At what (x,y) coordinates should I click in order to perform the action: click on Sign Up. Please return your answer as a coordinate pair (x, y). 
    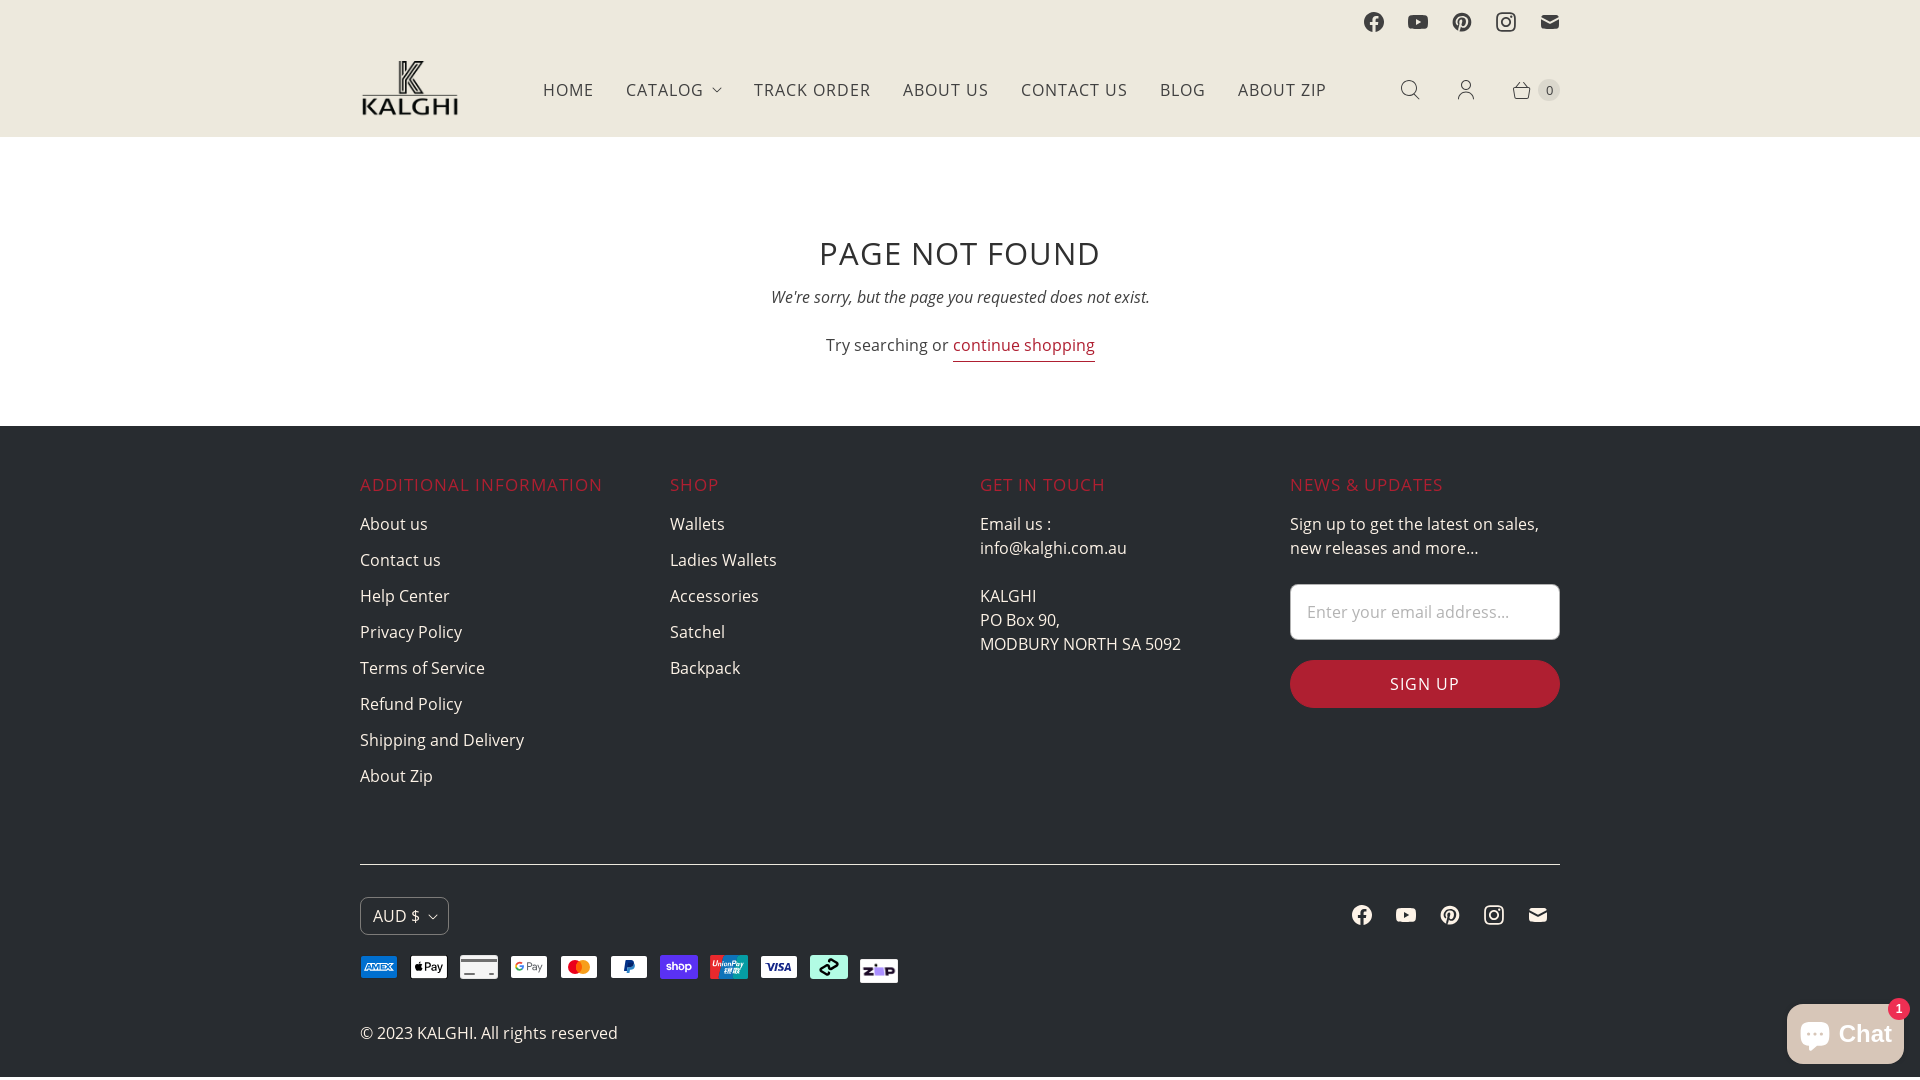
    Looking at the image, I should click on (1425, 684).